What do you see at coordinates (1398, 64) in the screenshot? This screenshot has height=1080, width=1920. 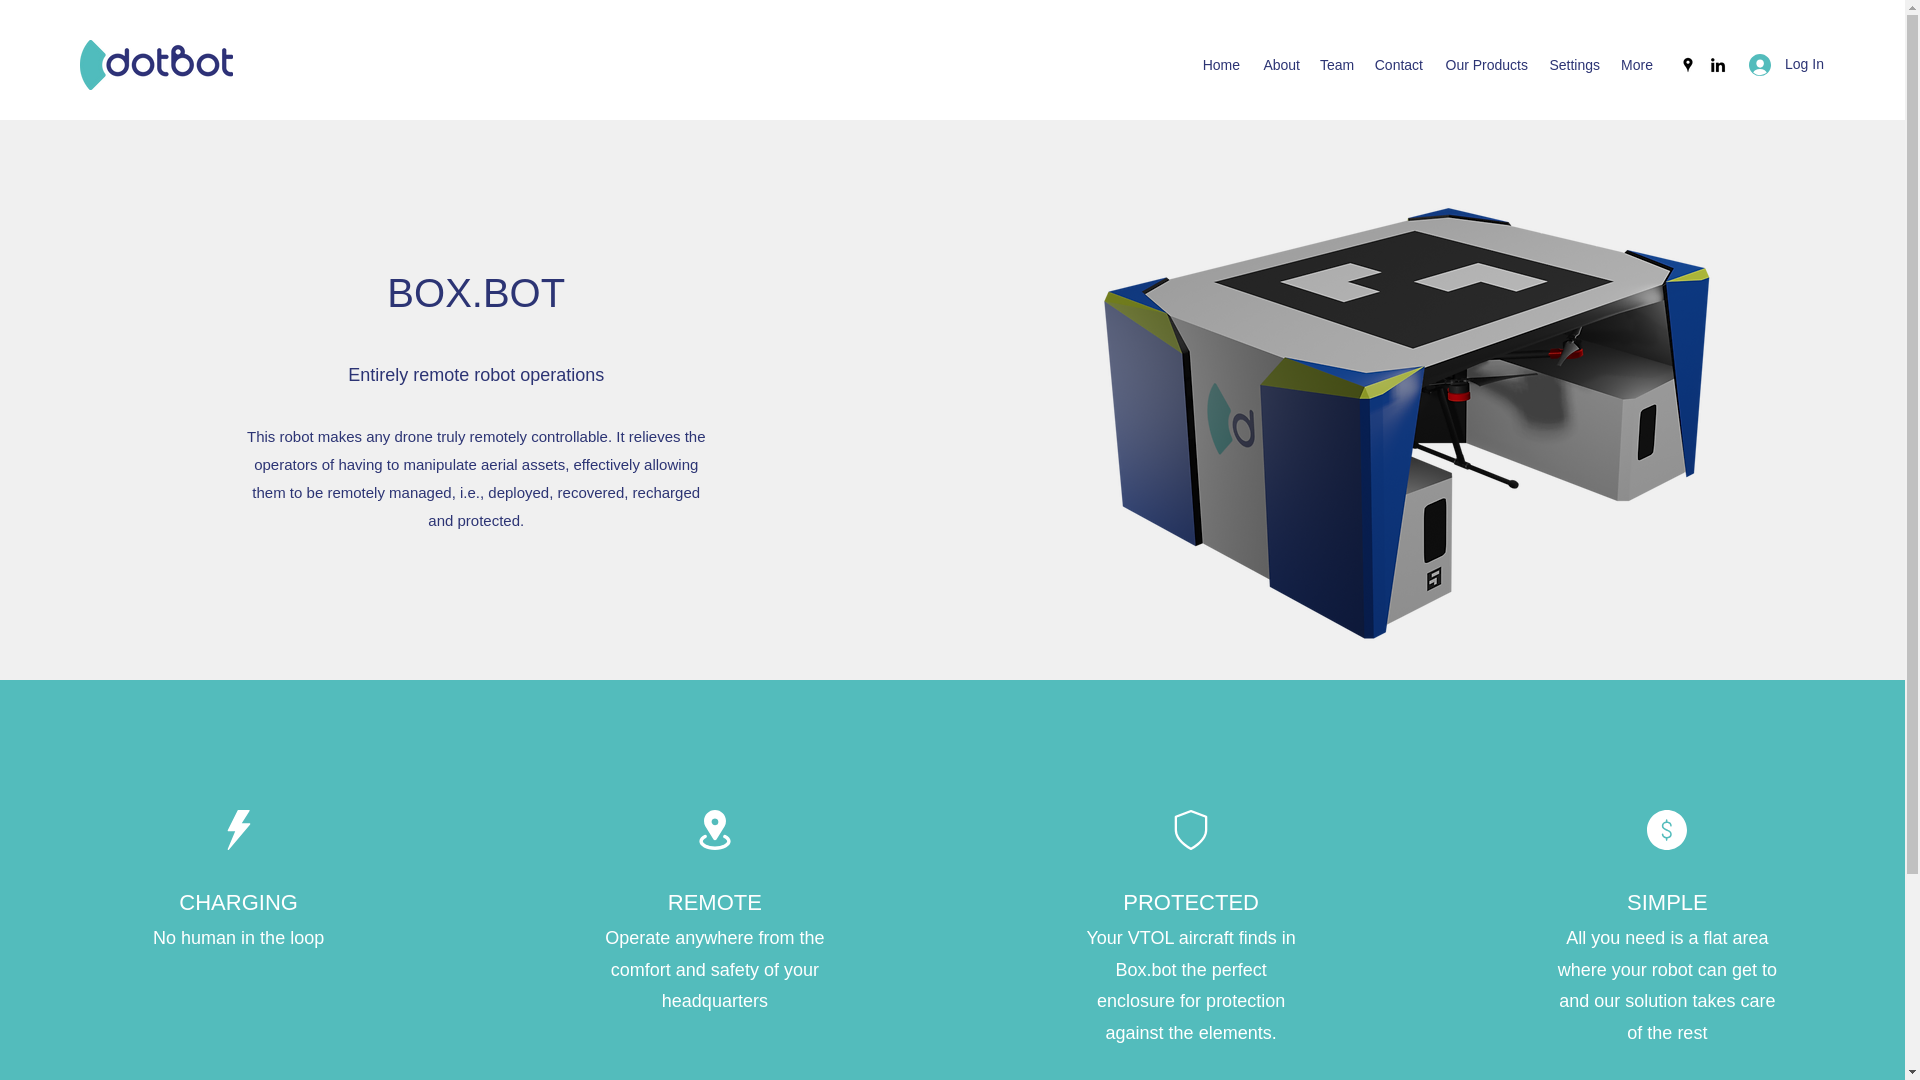 I see `Contact` at bounding box center [1398, 64].